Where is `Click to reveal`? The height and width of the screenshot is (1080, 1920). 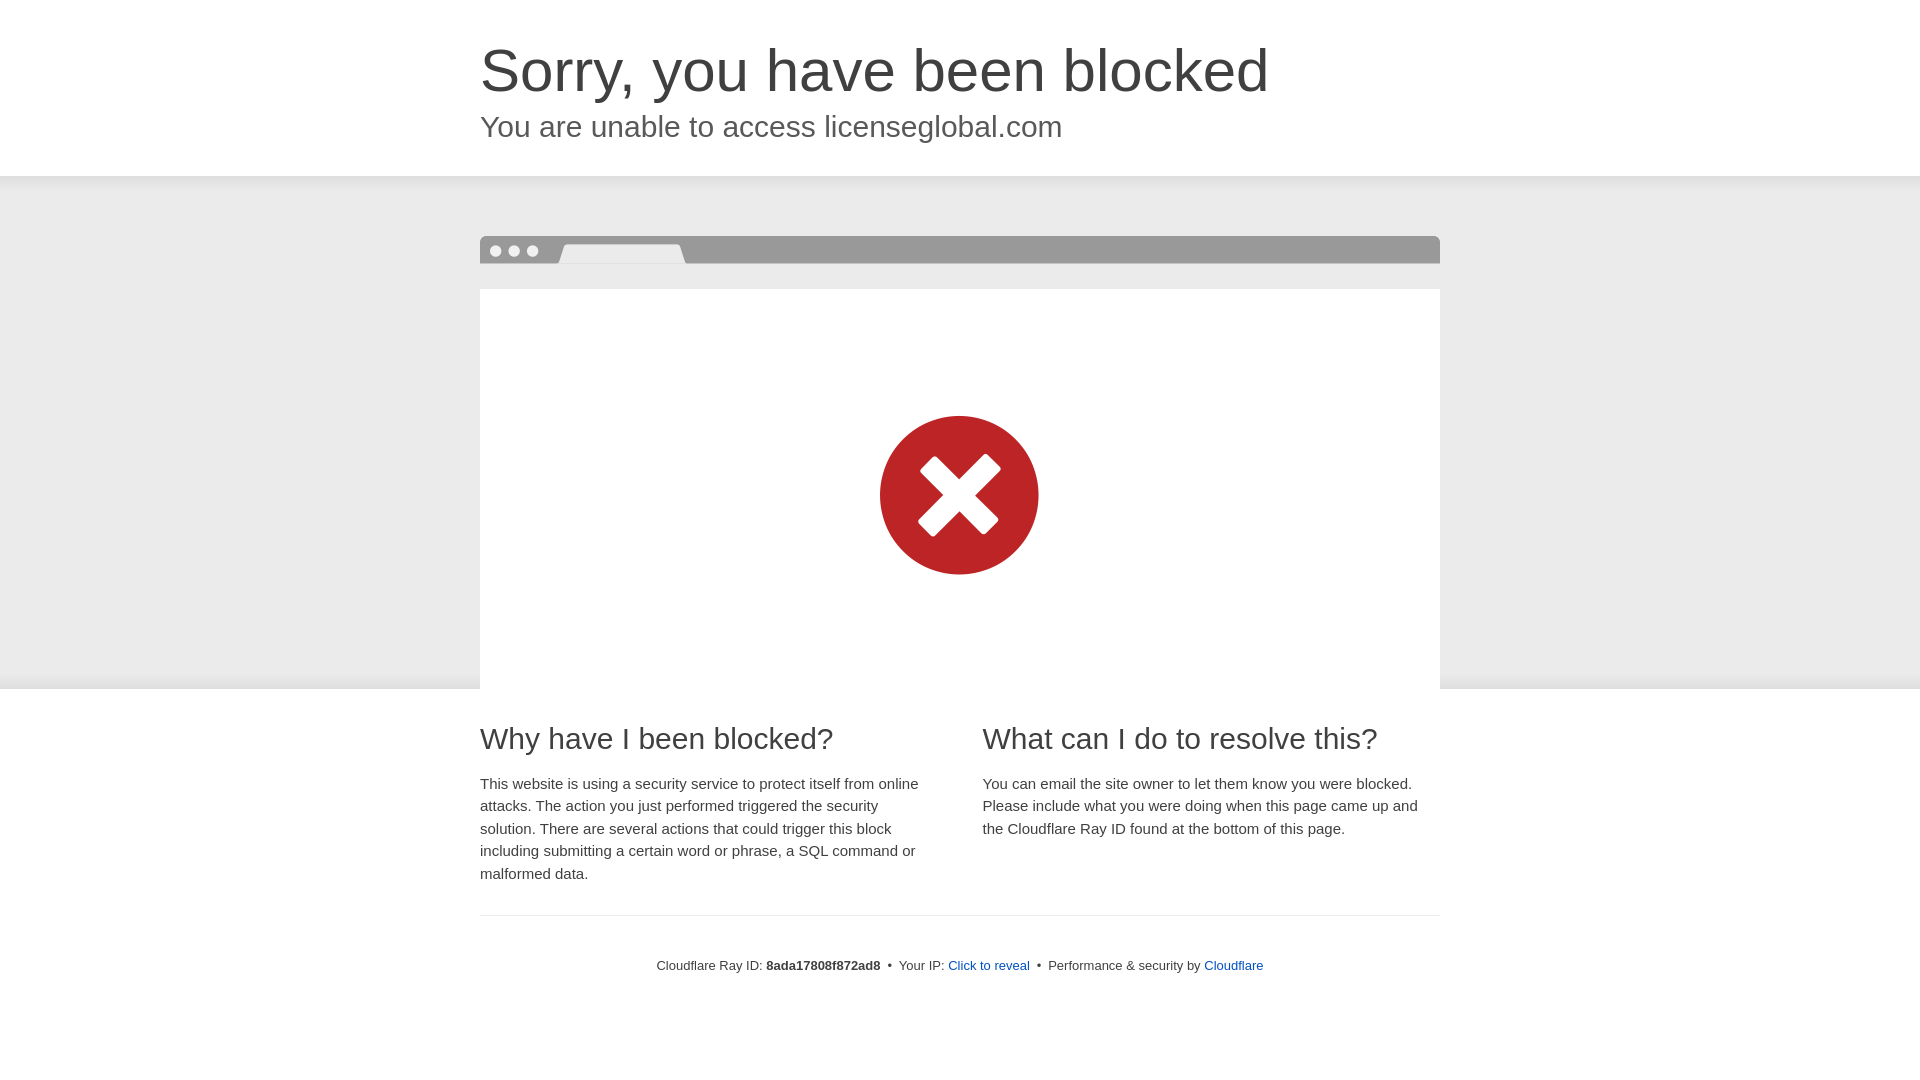
Click to reveal is located at coordinates (988, 966).